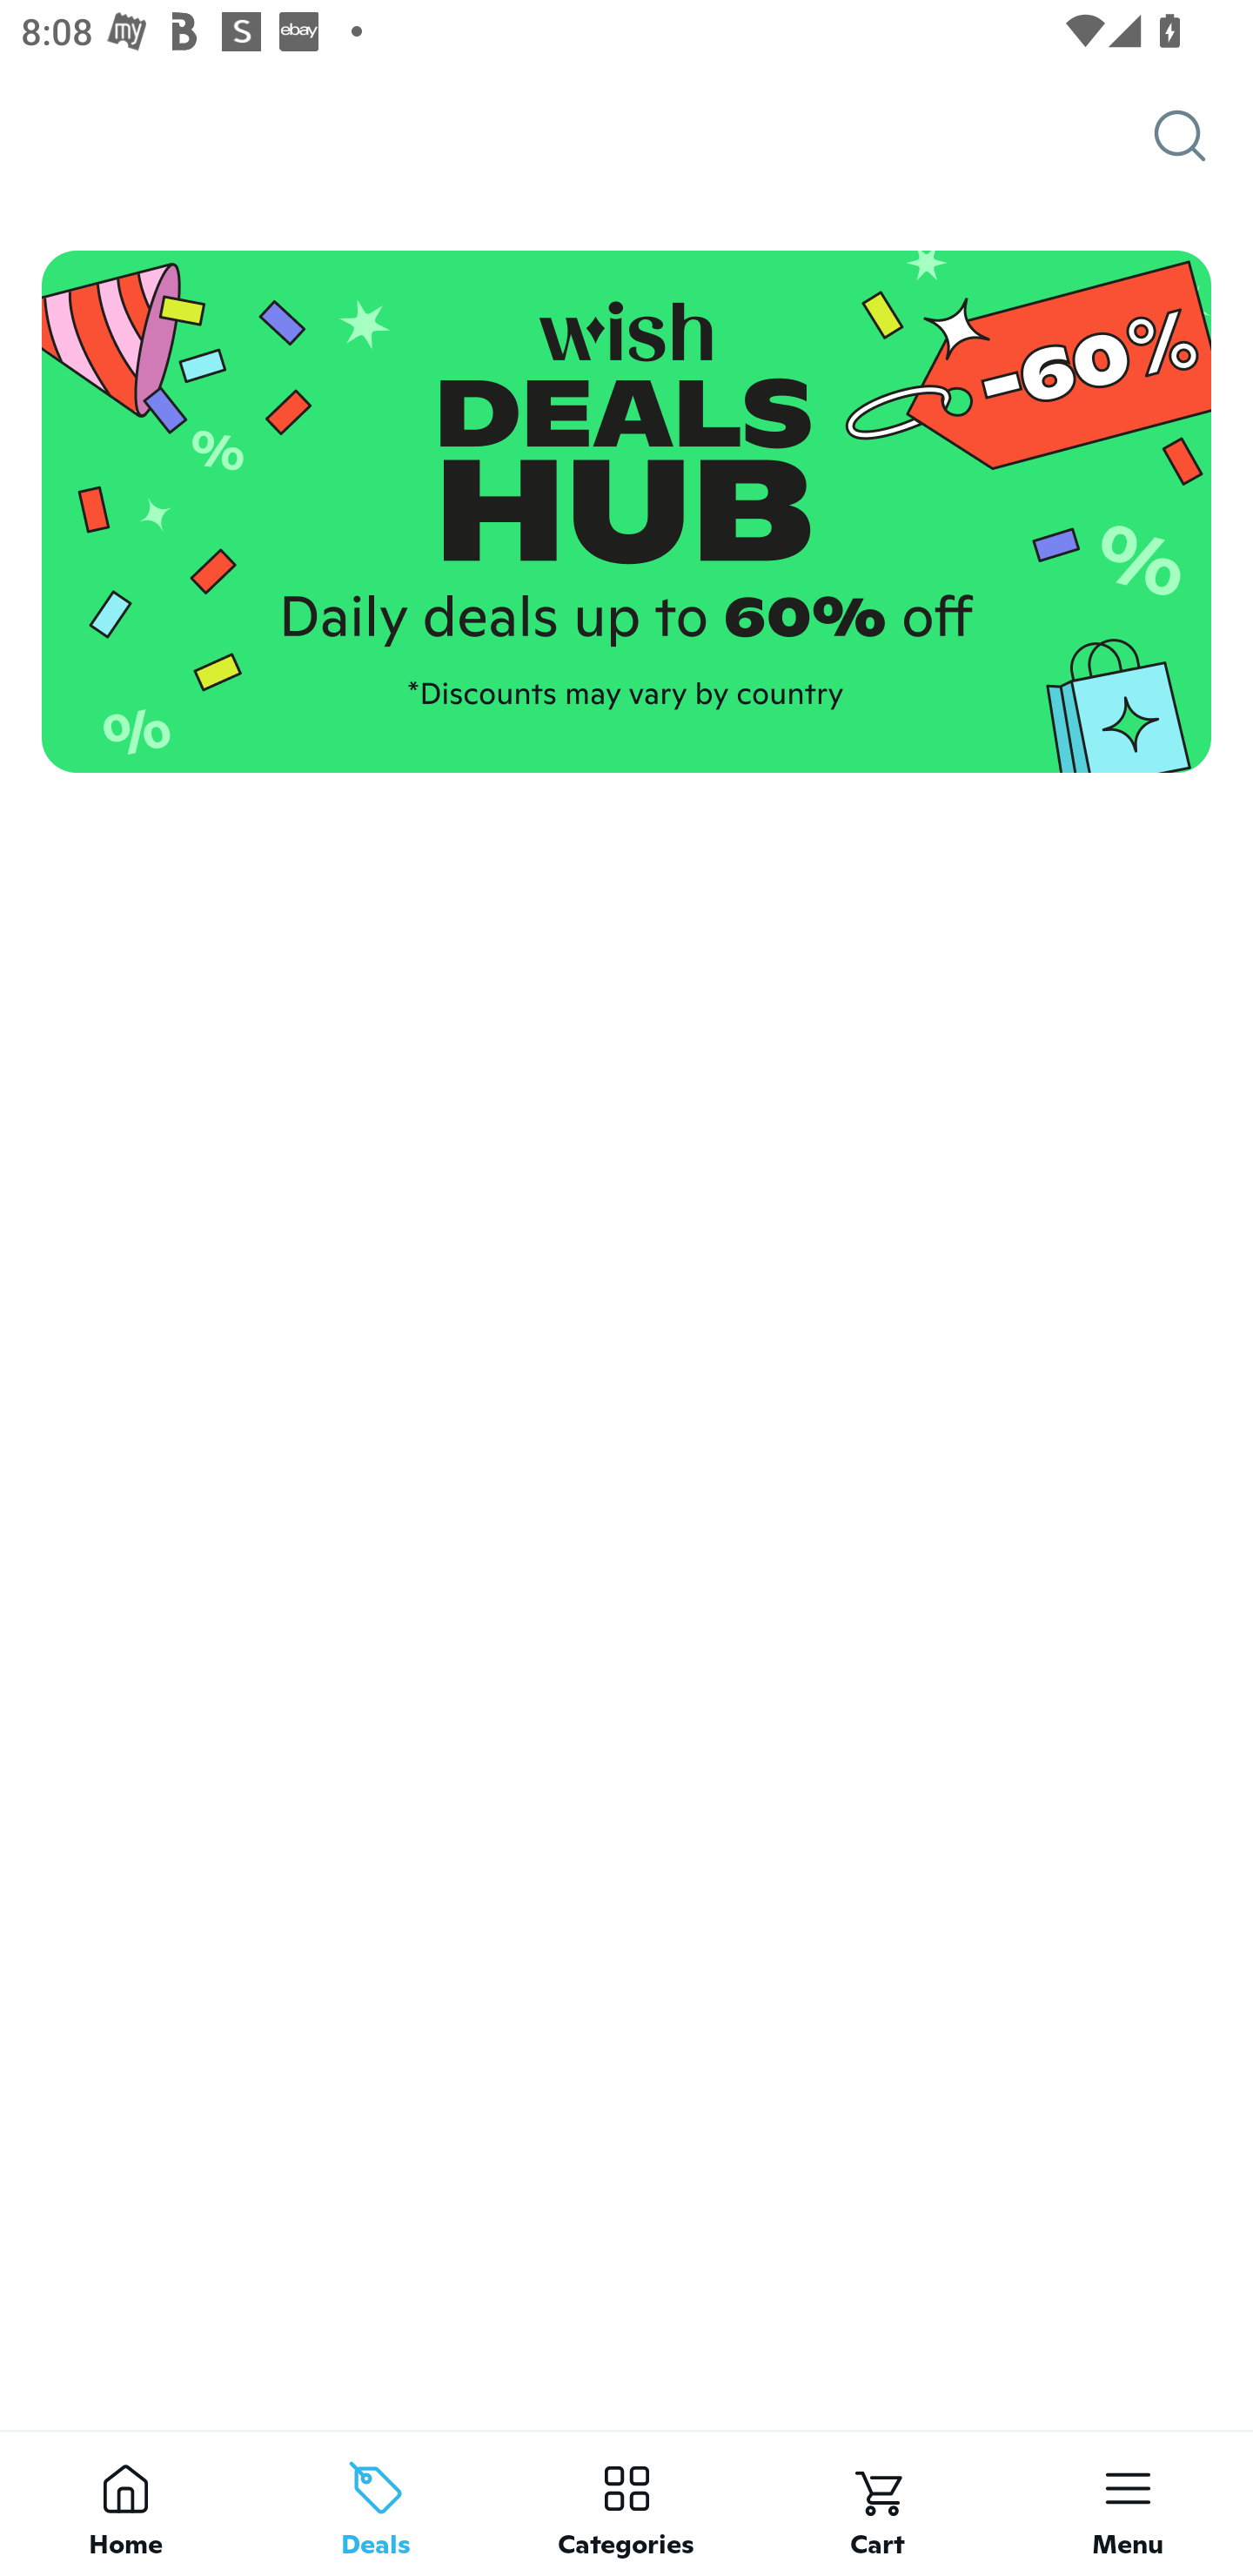 The width and height of the screenshot is (1253, 2576). What do you see at coordinates (1203, 136) in the screenshot?
I see `Search` at bounding box center [1203, 136].